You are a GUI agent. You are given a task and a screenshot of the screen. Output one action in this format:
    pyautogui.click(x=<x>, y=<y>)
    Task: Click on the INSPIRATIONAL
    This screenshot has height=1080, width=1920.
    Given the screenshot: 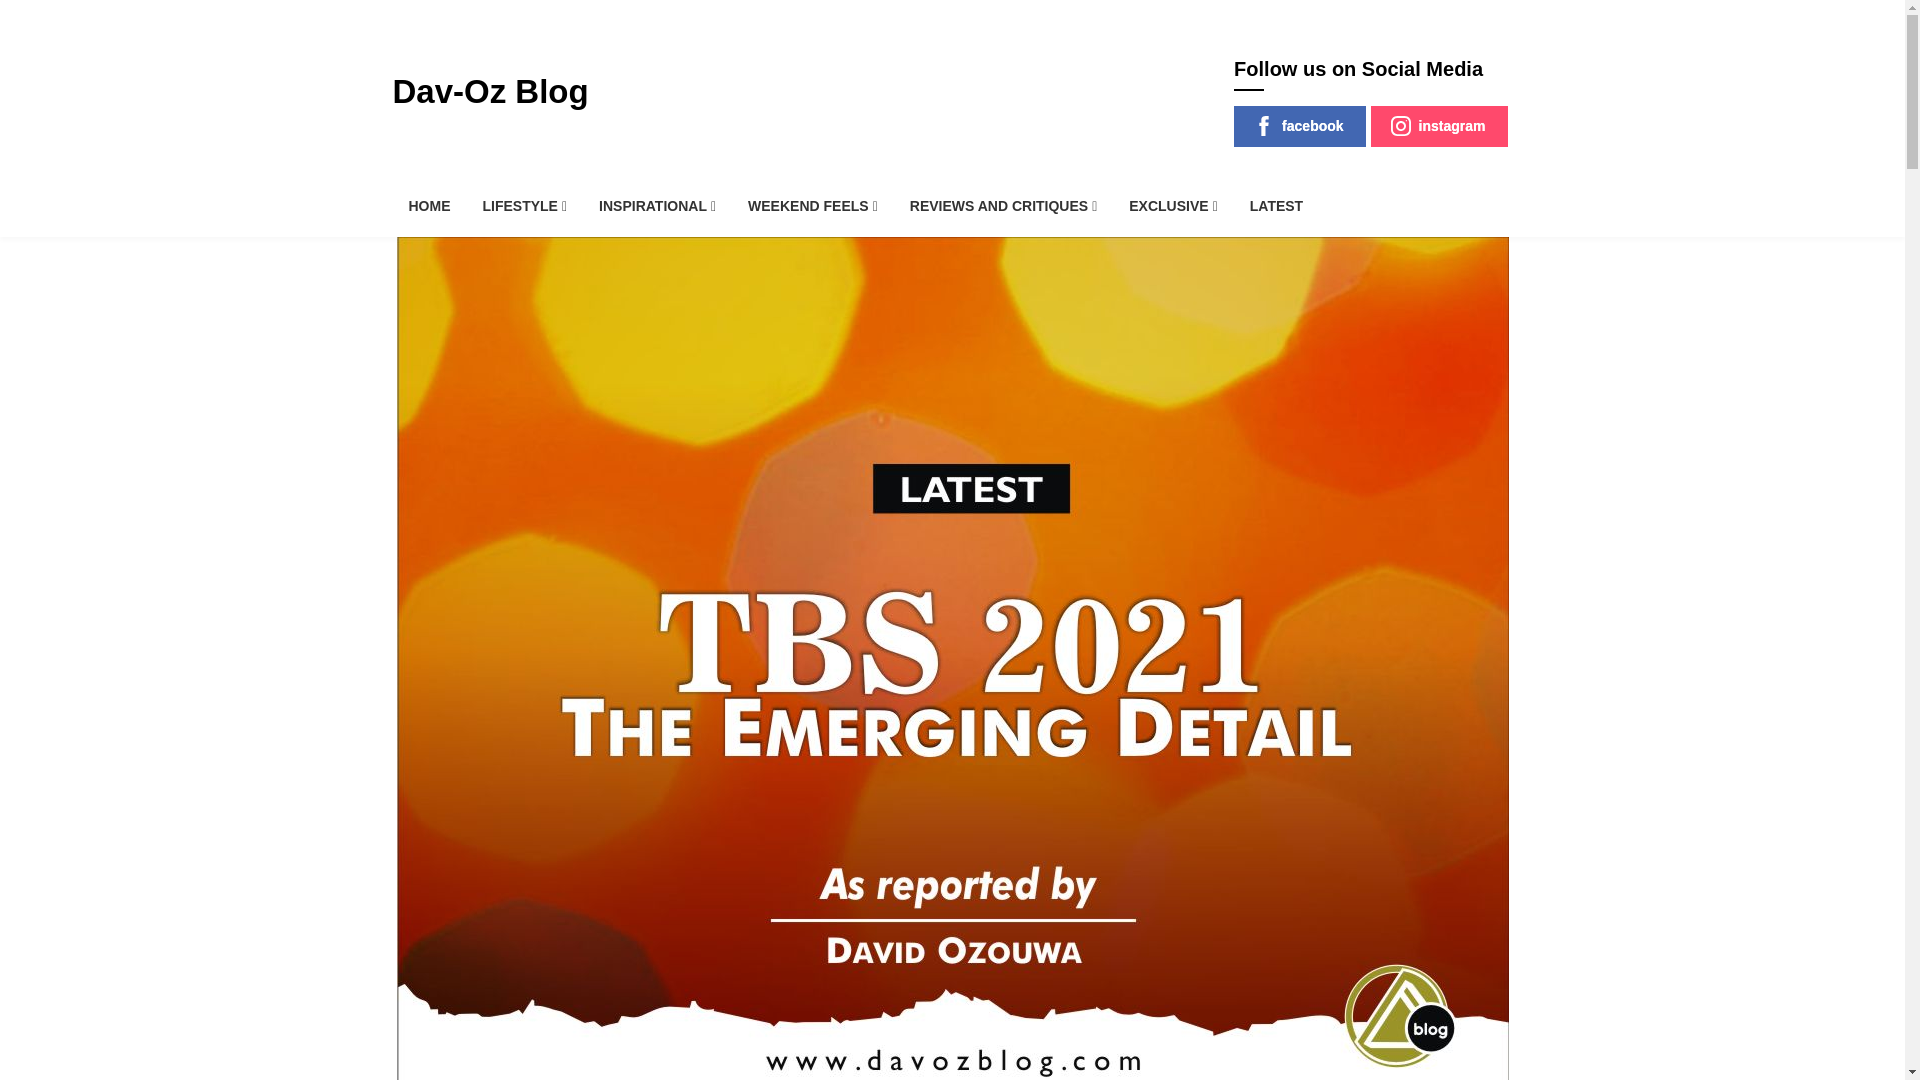 What is the action you would take?
    pyautogui.click(x=657, y=206)
    